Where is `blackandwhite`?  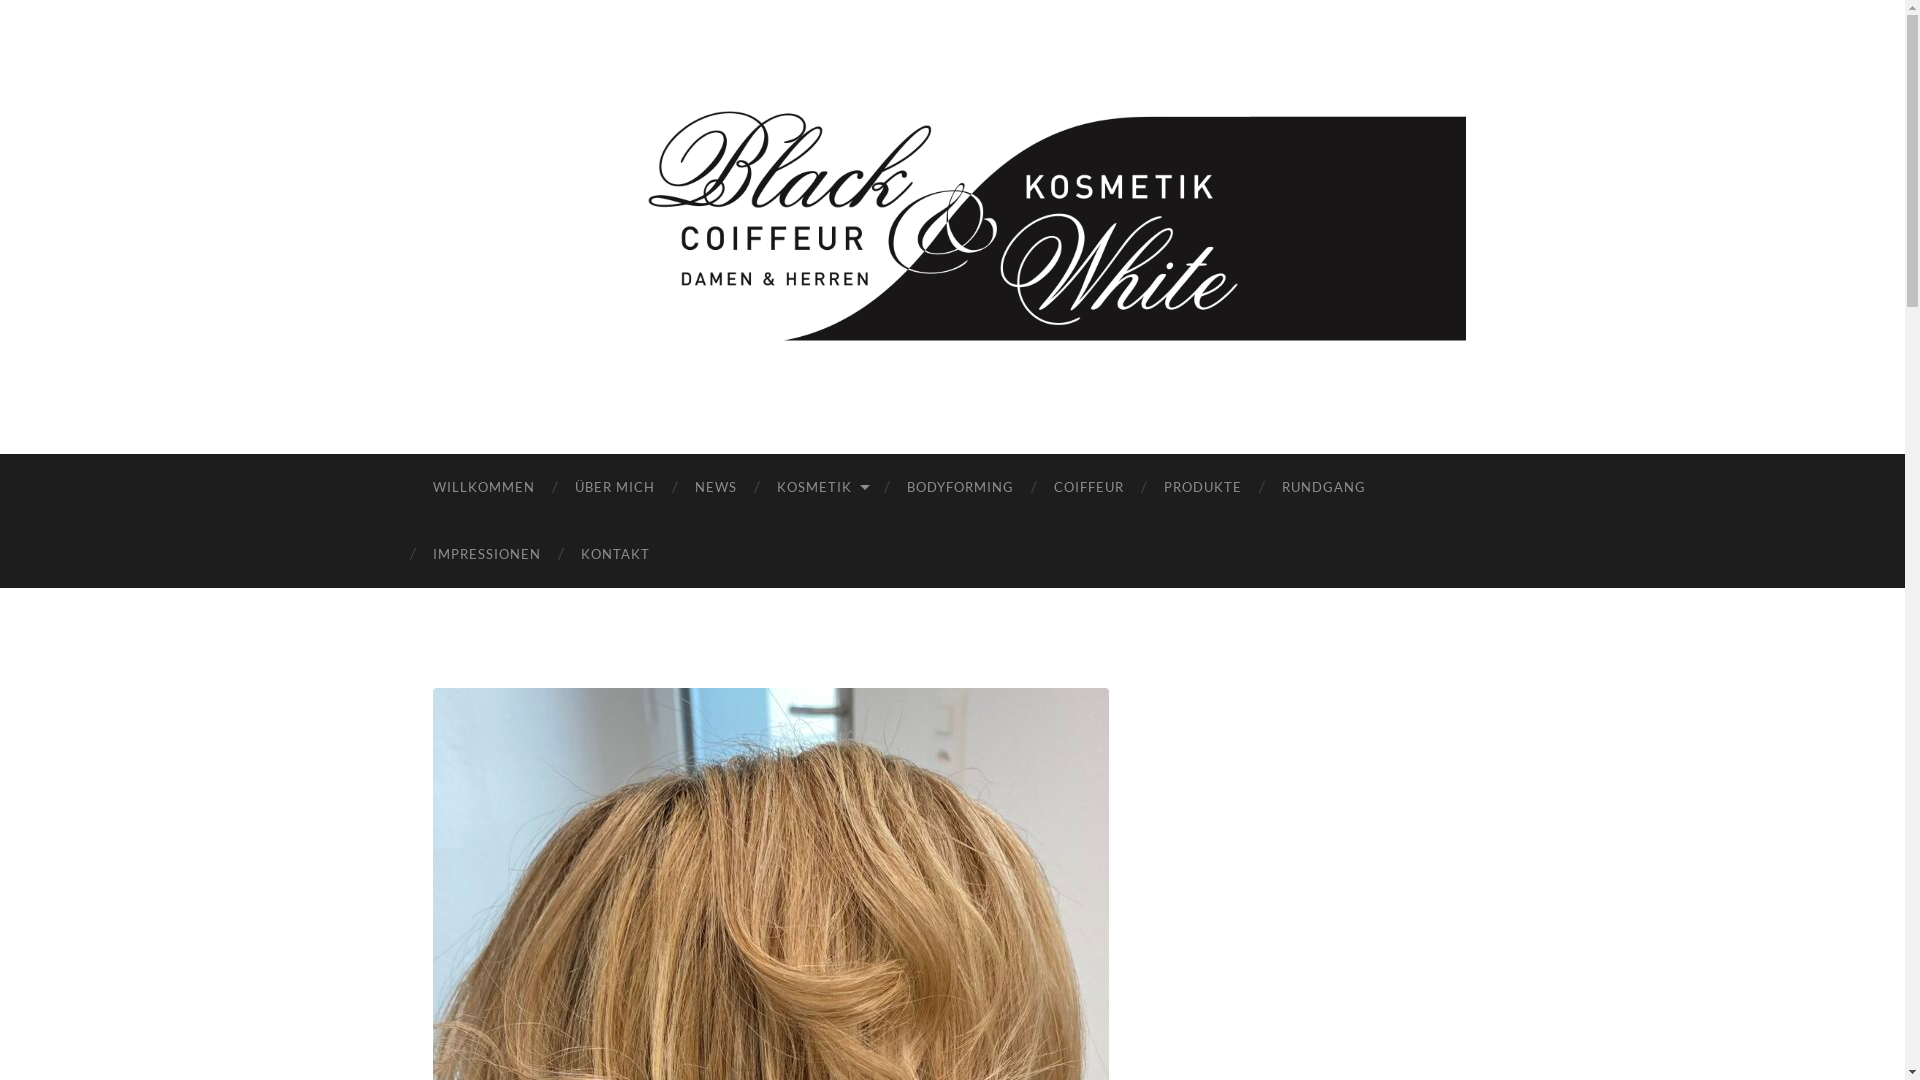
blackandwhite is located at coordinates (953, 225).